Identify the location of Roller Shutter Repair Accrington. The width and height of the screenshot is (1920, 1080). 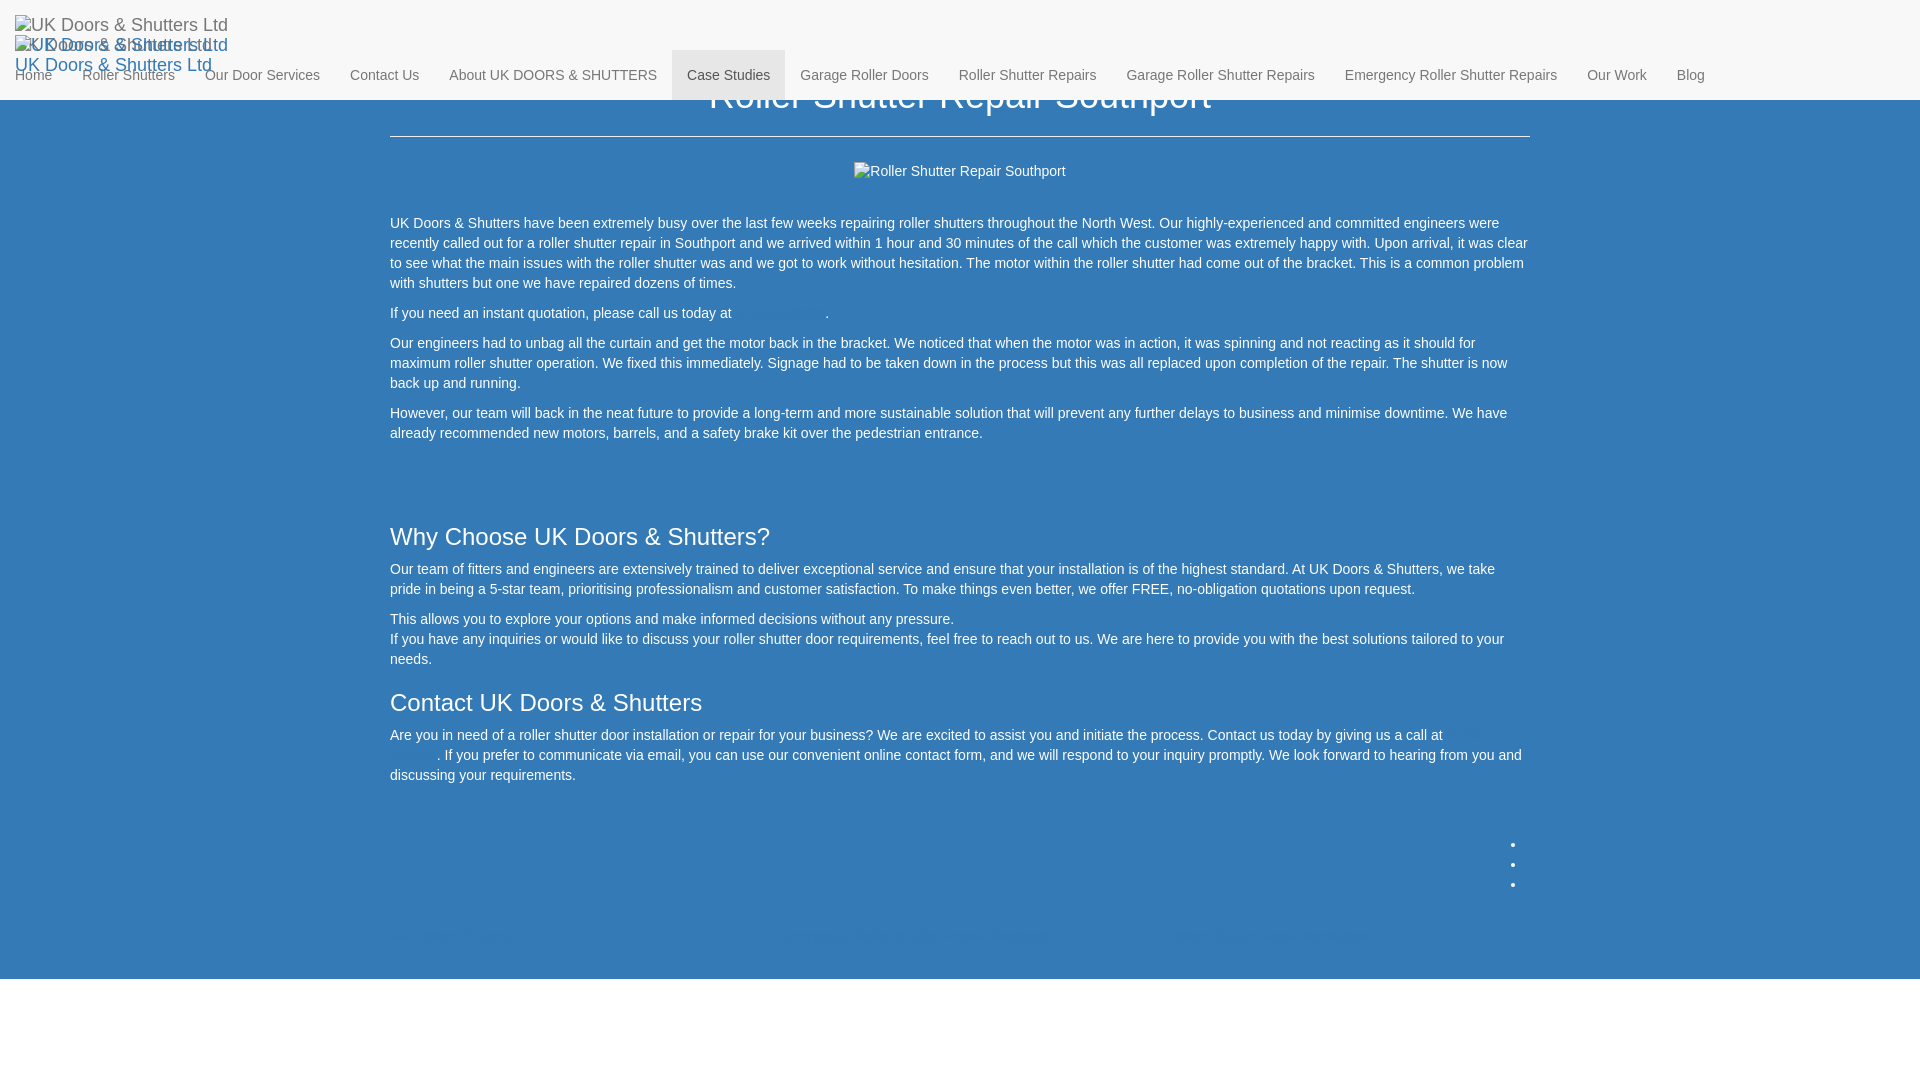
(1270, 935).